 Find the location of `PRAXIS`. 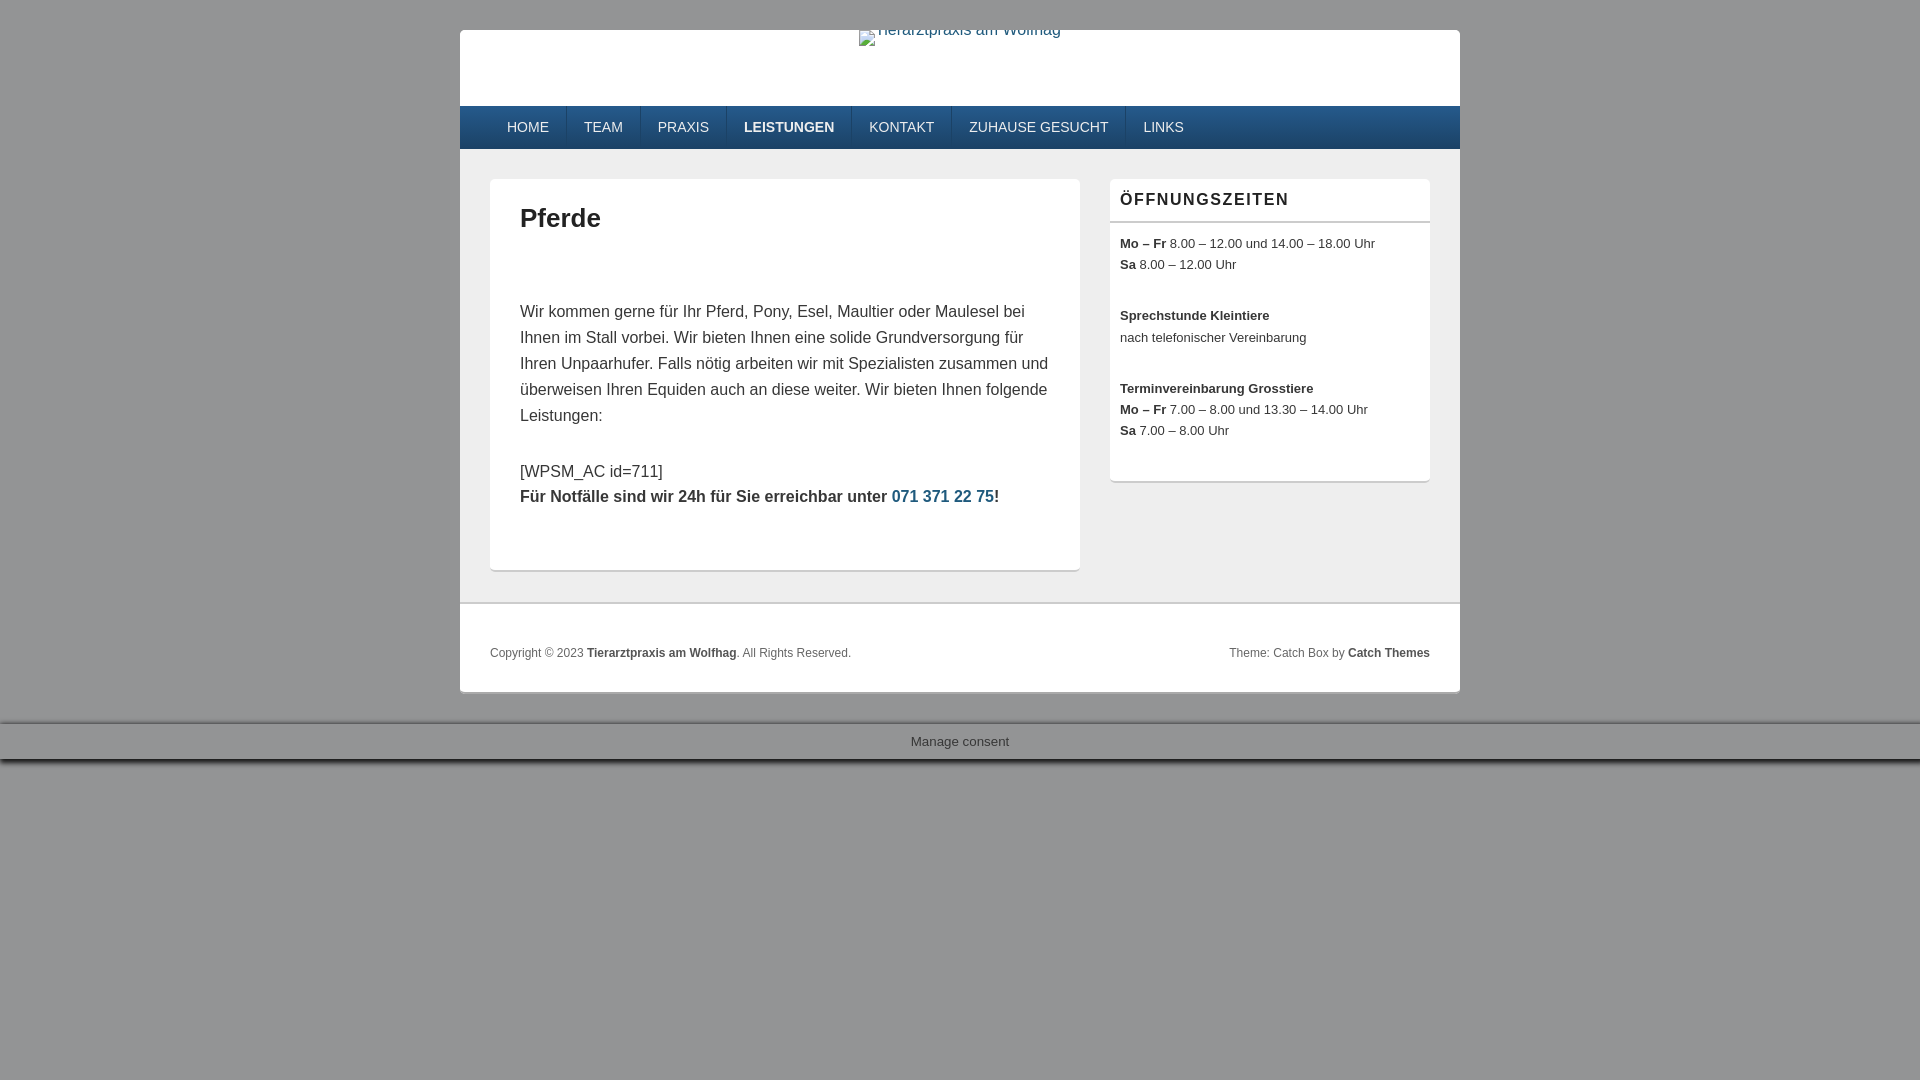

PRAXIS is located at coordinates (684, 127).